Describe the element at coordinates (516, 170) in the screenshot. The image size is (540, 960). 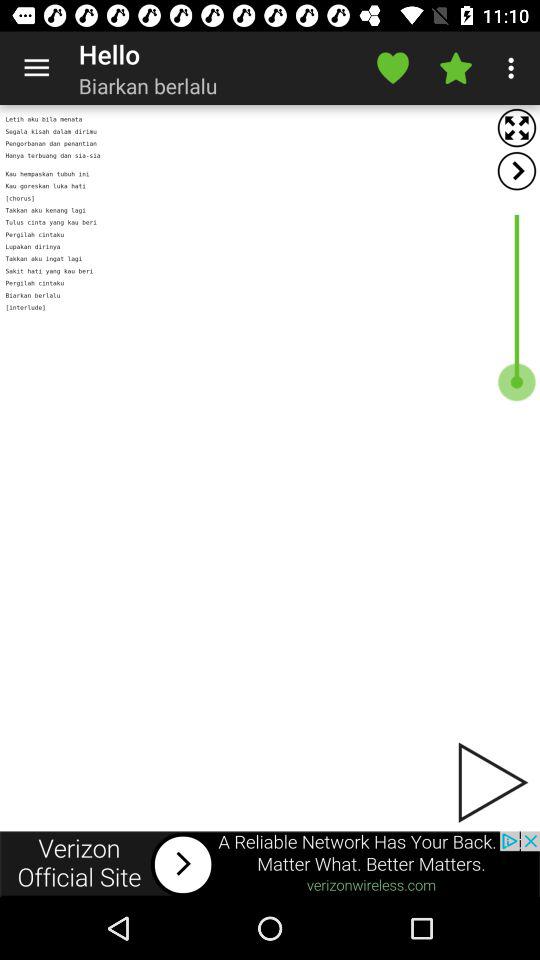
I see `go forward` at that location.